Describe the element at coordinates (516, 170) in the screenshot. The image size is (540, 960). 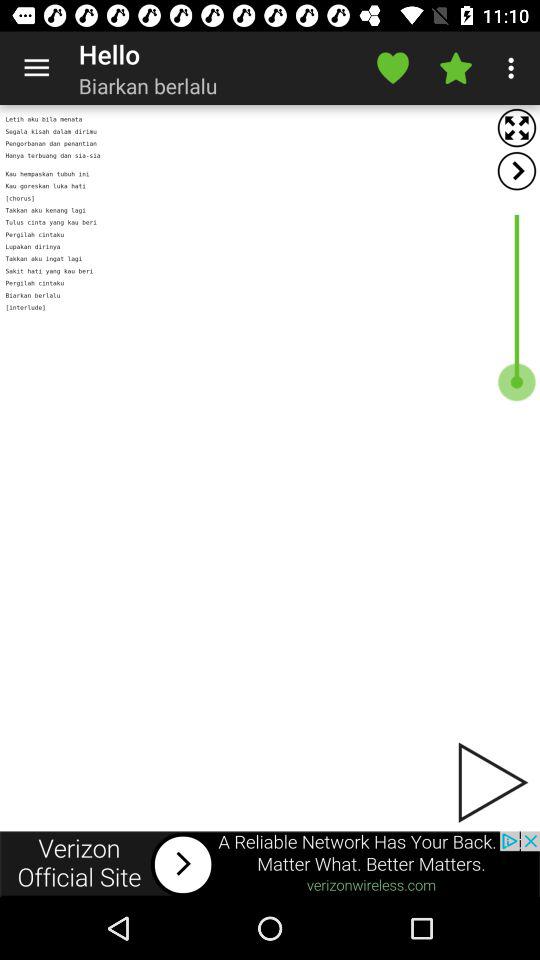
I see `go forward` at that location.